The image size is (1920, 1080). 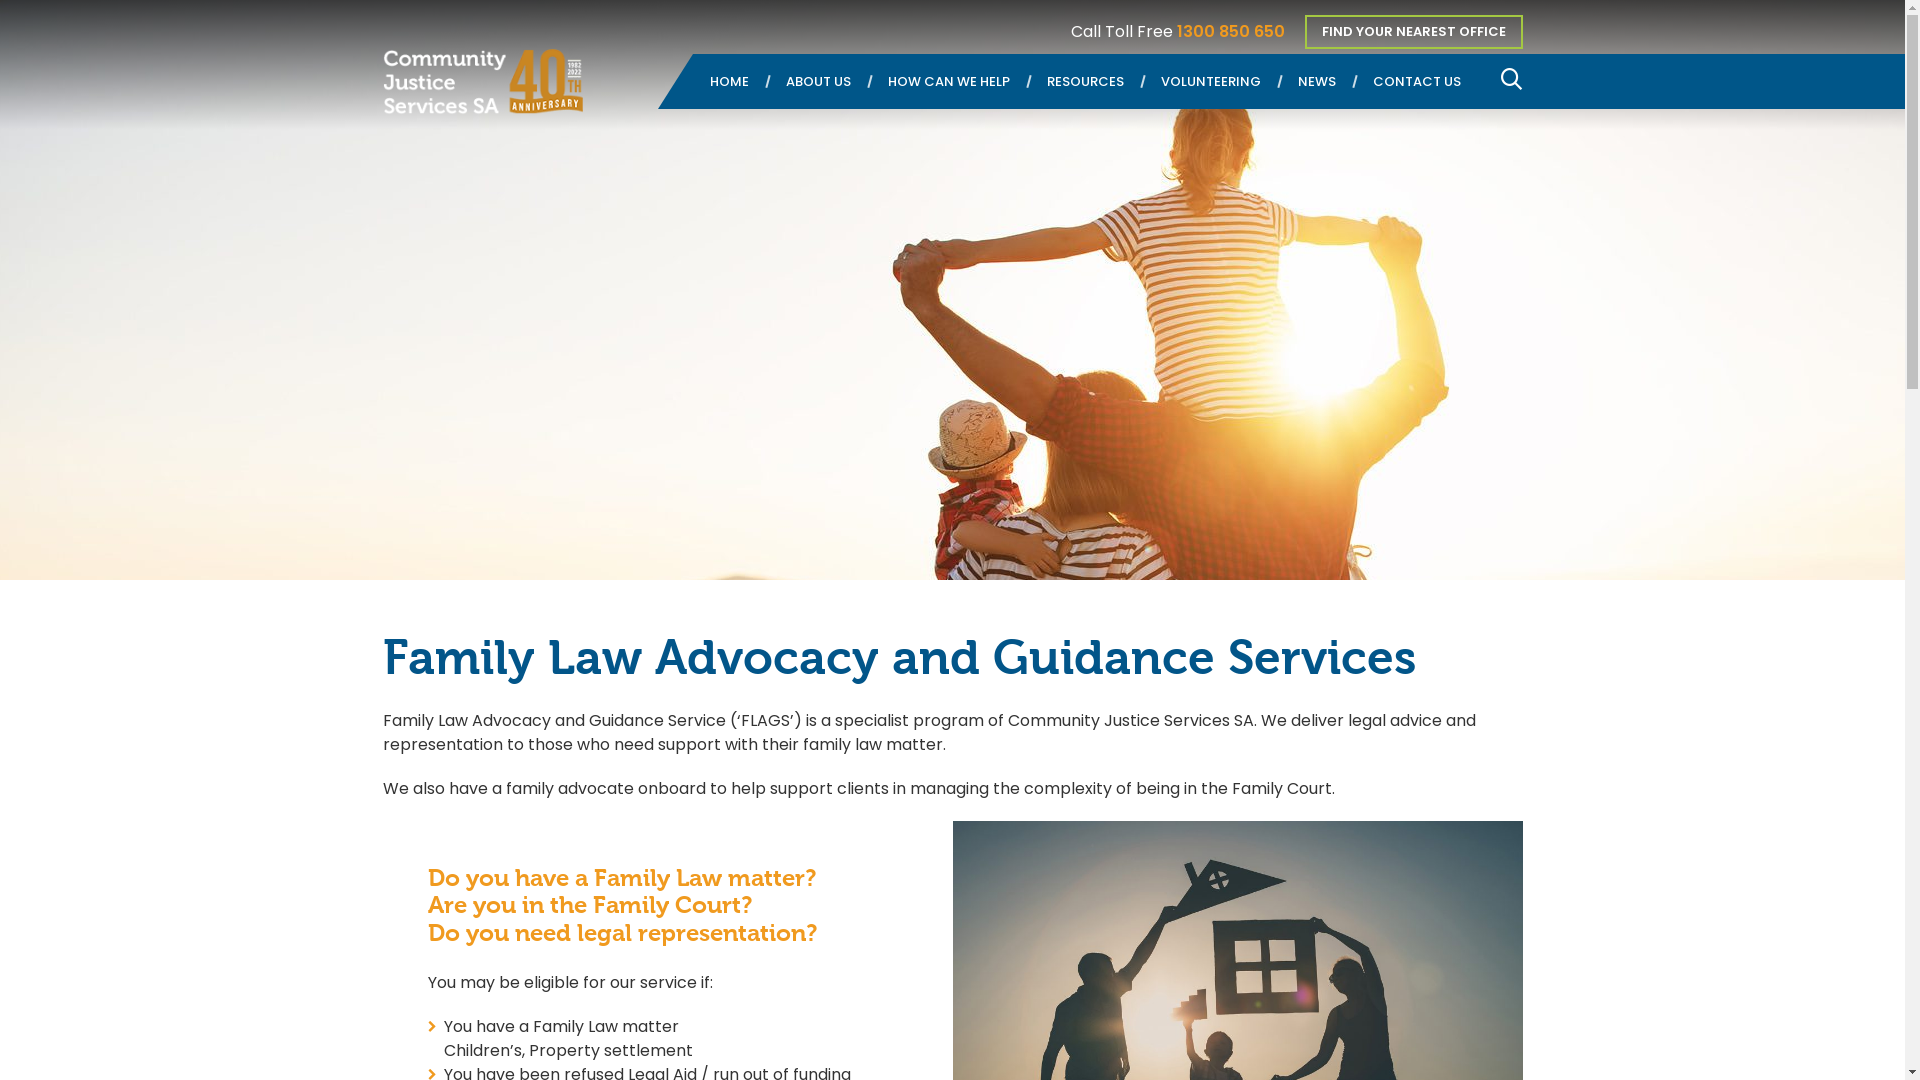 What do you see at coordinates (1416, 82) in the screenshot?
I see `CONTACT US` at bounding box center [1416, 82].